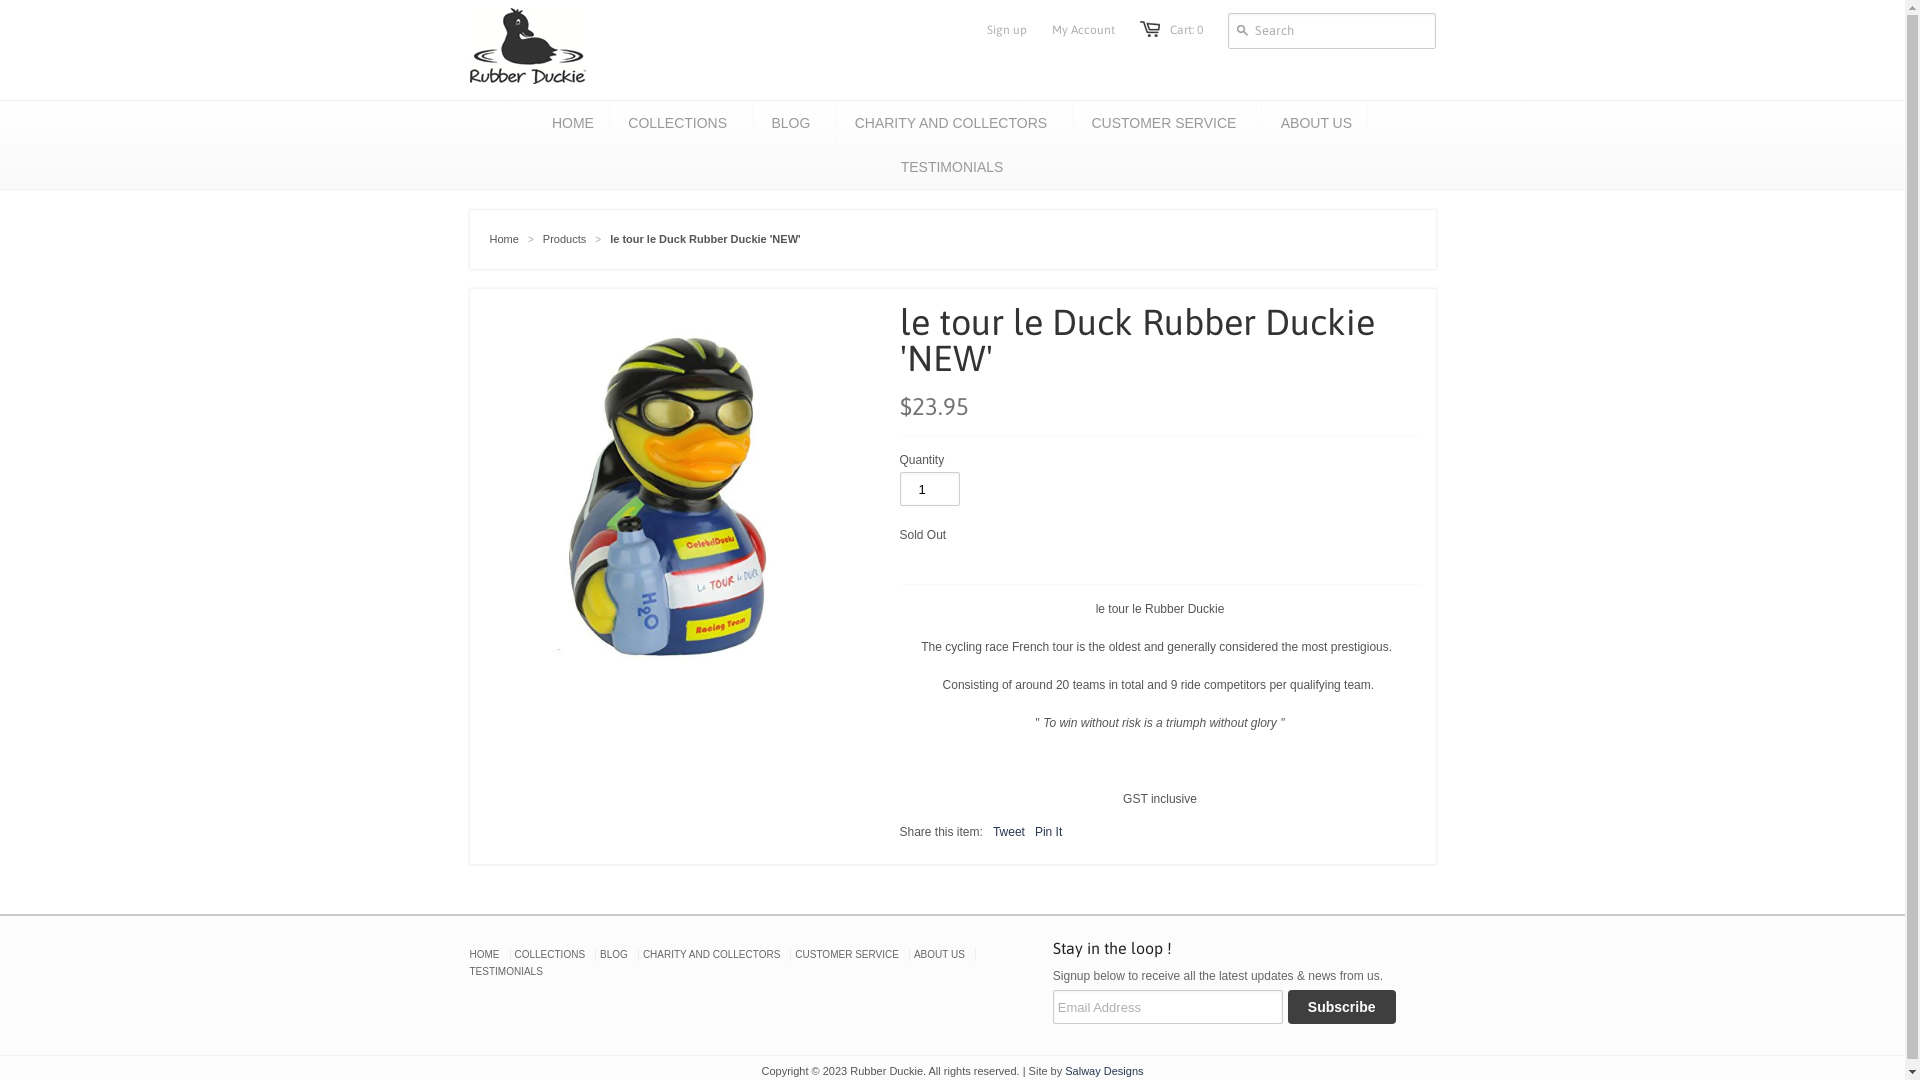 This screenshot has height=1080, width=1920. Describe the element at coordinates (504, 239) in the screenshot. I see `Home` at that location.